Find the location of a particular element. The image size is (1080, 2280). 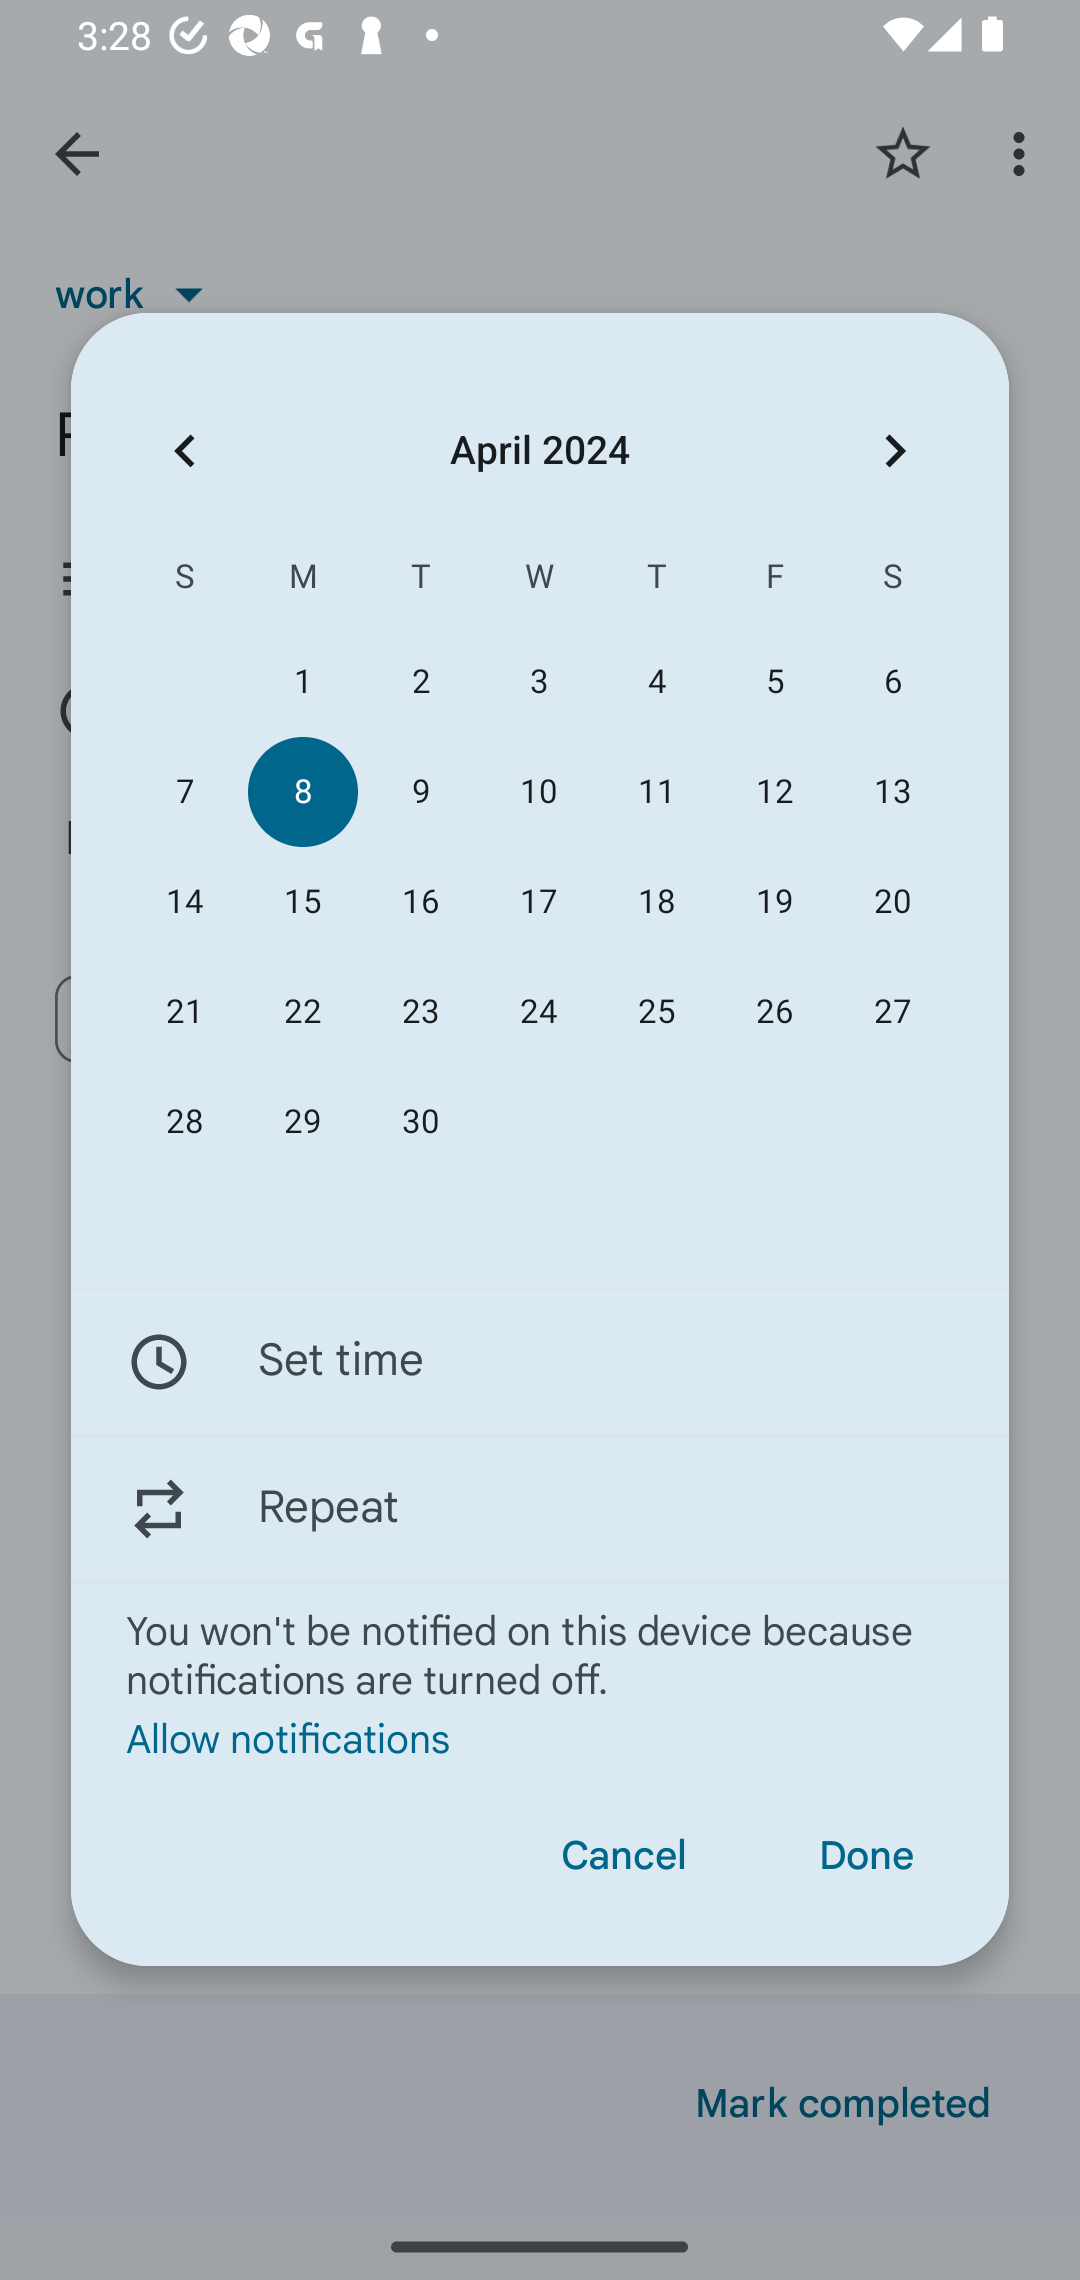

Done is located at coordinates (866, 1856).